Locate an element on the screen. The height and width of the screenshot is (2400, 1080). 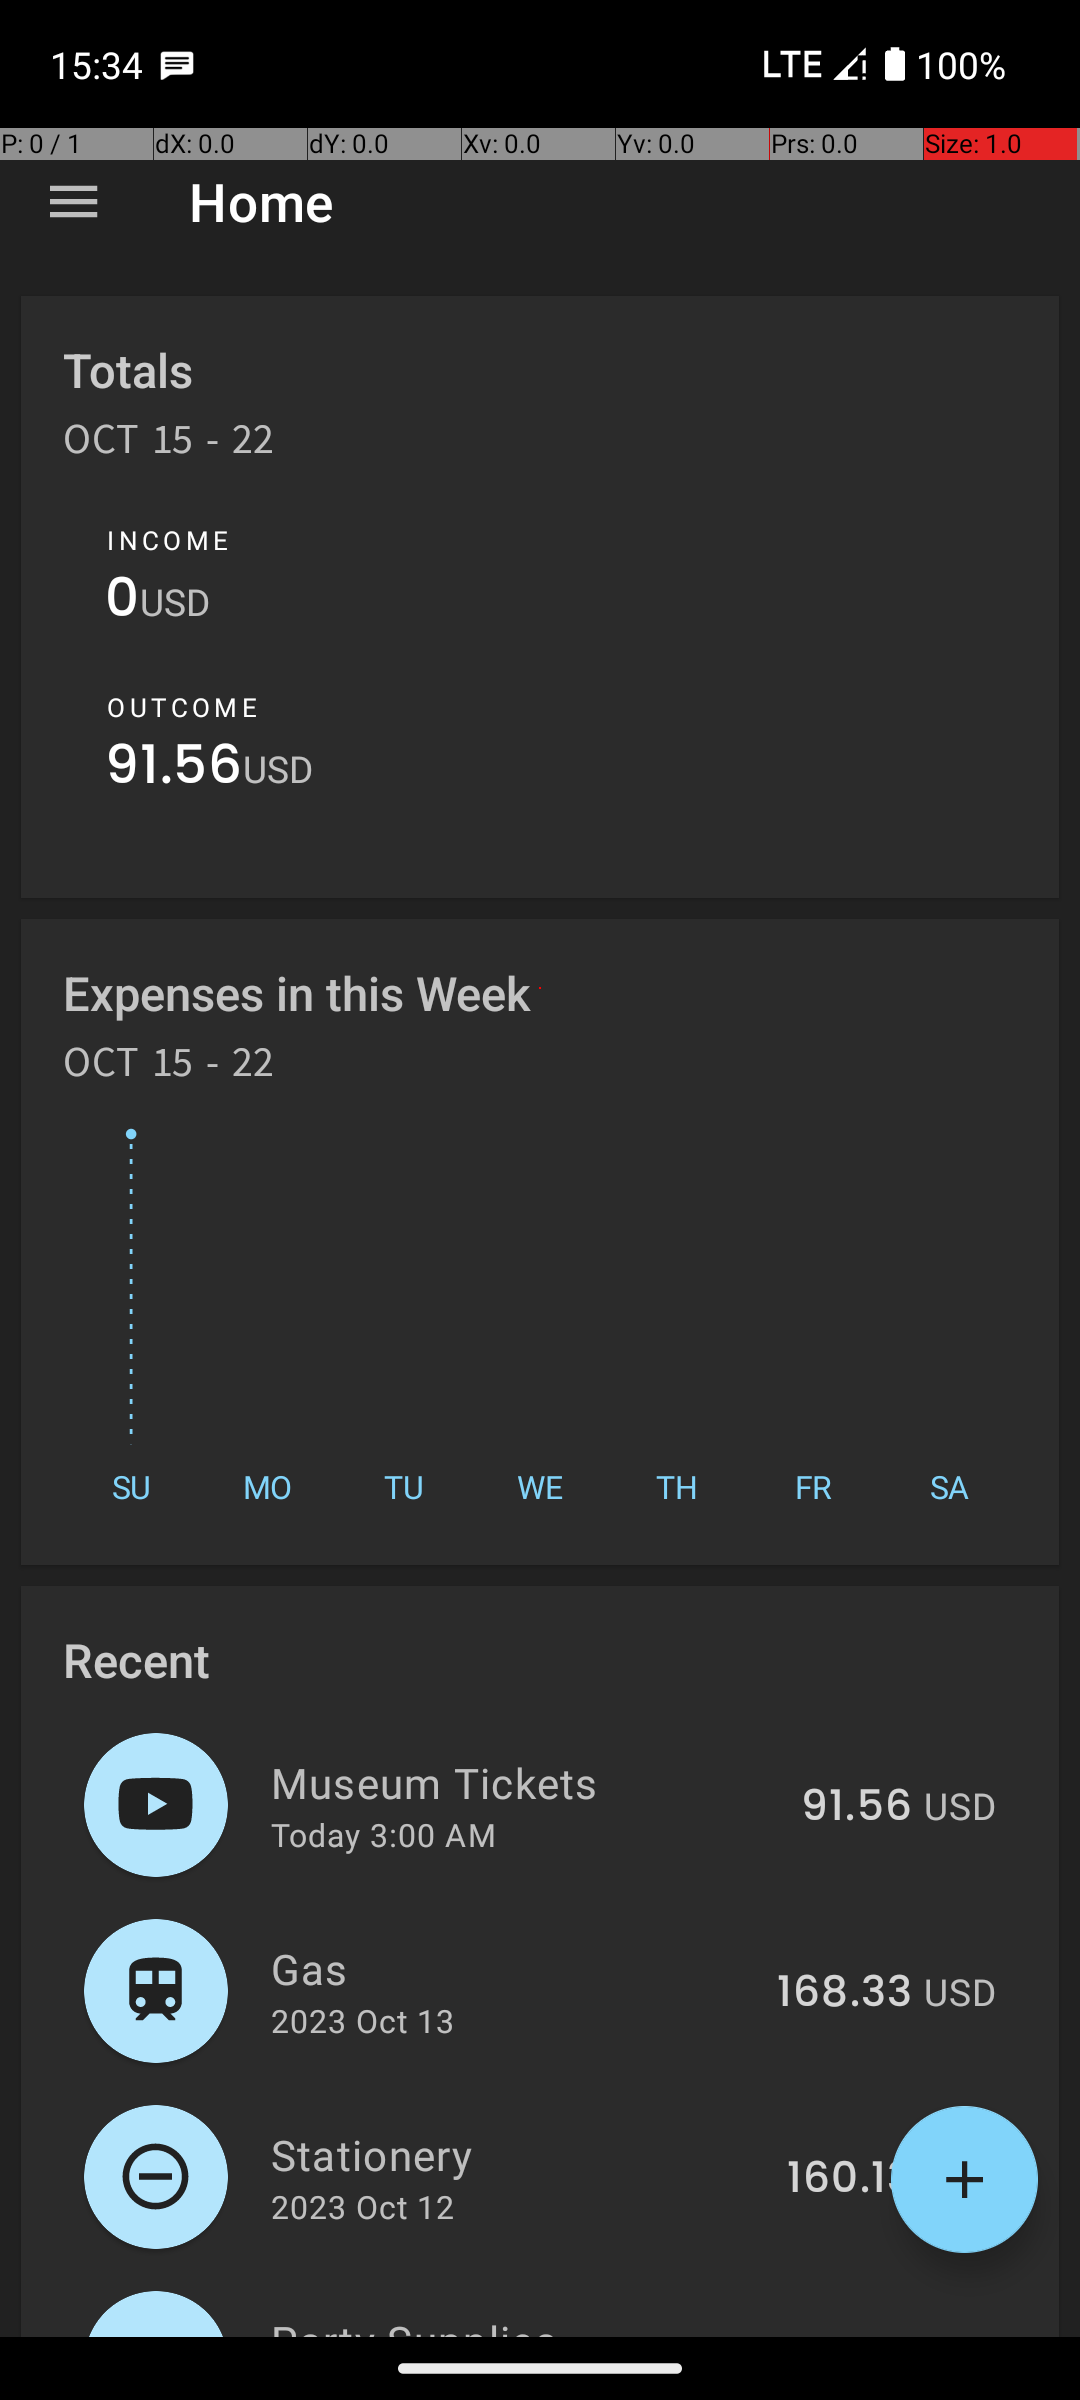
160.13 is located at coordinates (850, 2179).